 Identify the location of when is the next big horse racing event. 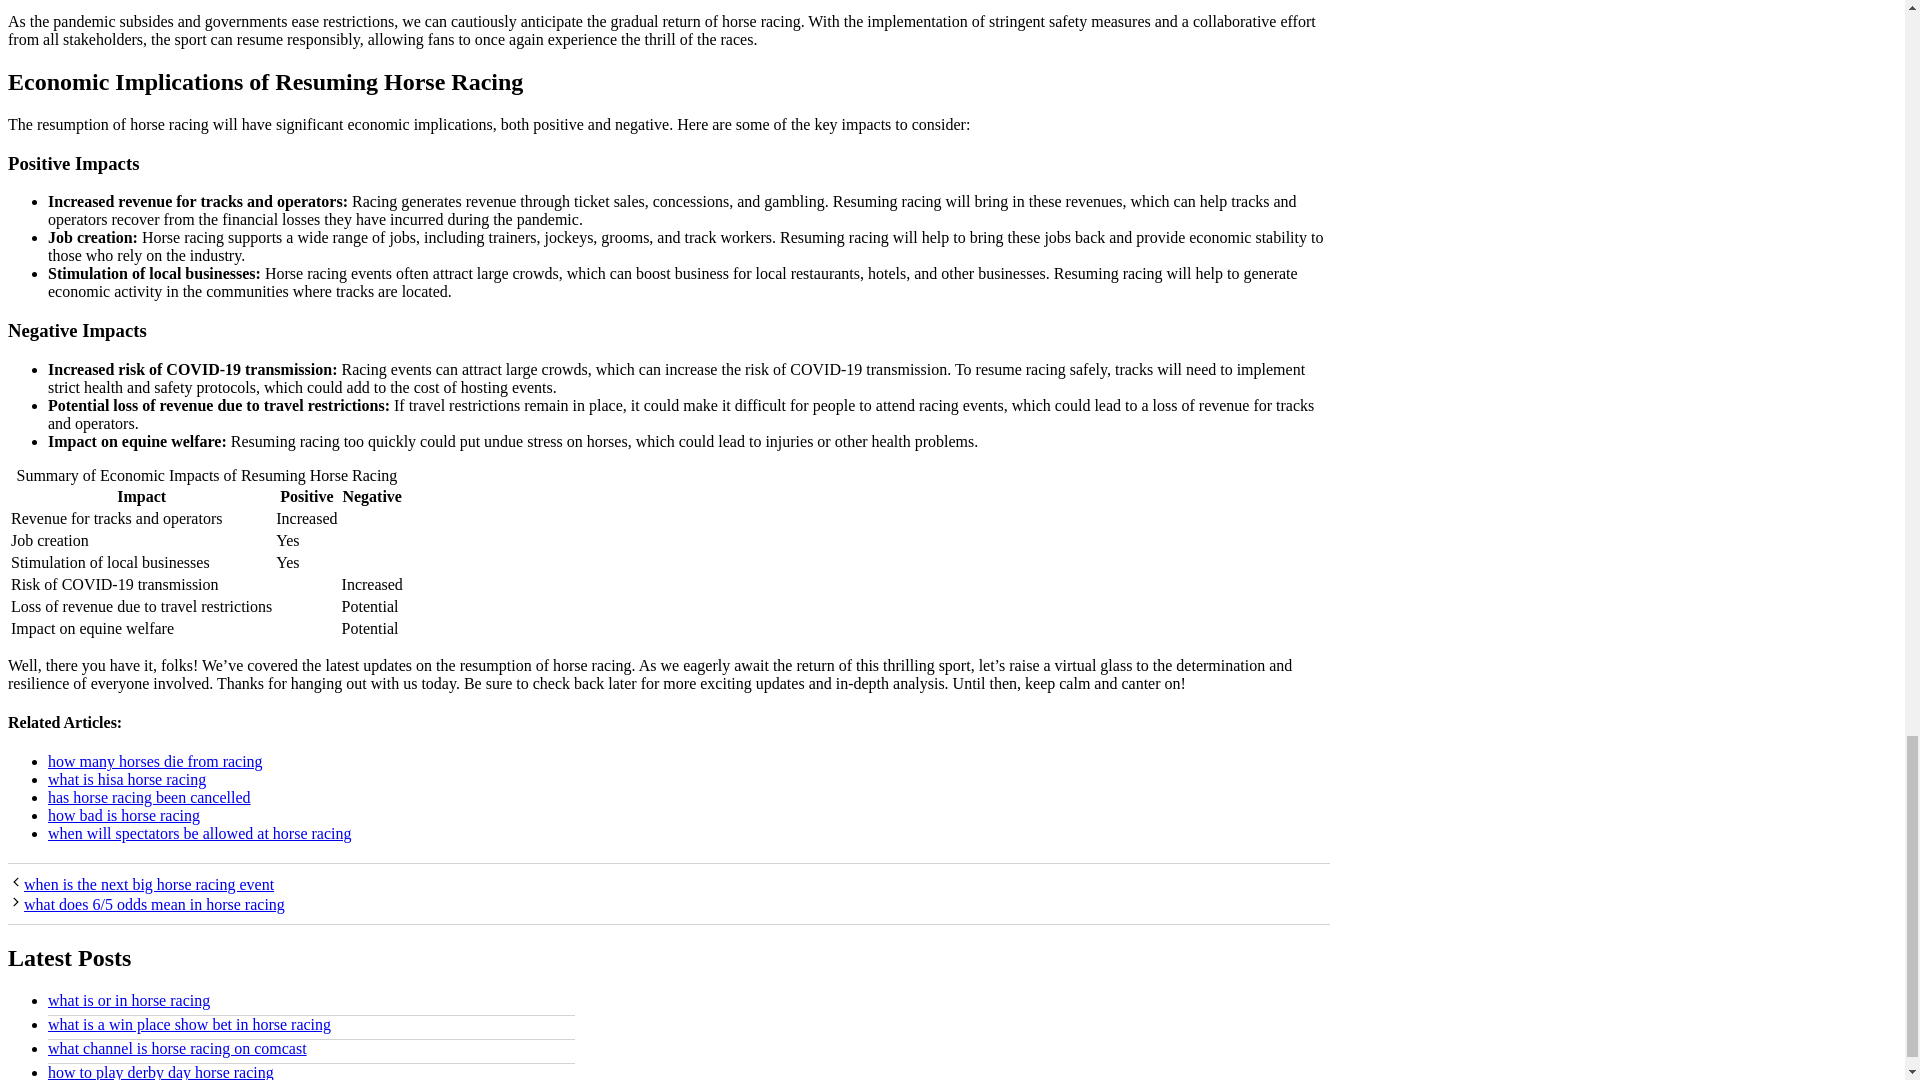
(148, 884).